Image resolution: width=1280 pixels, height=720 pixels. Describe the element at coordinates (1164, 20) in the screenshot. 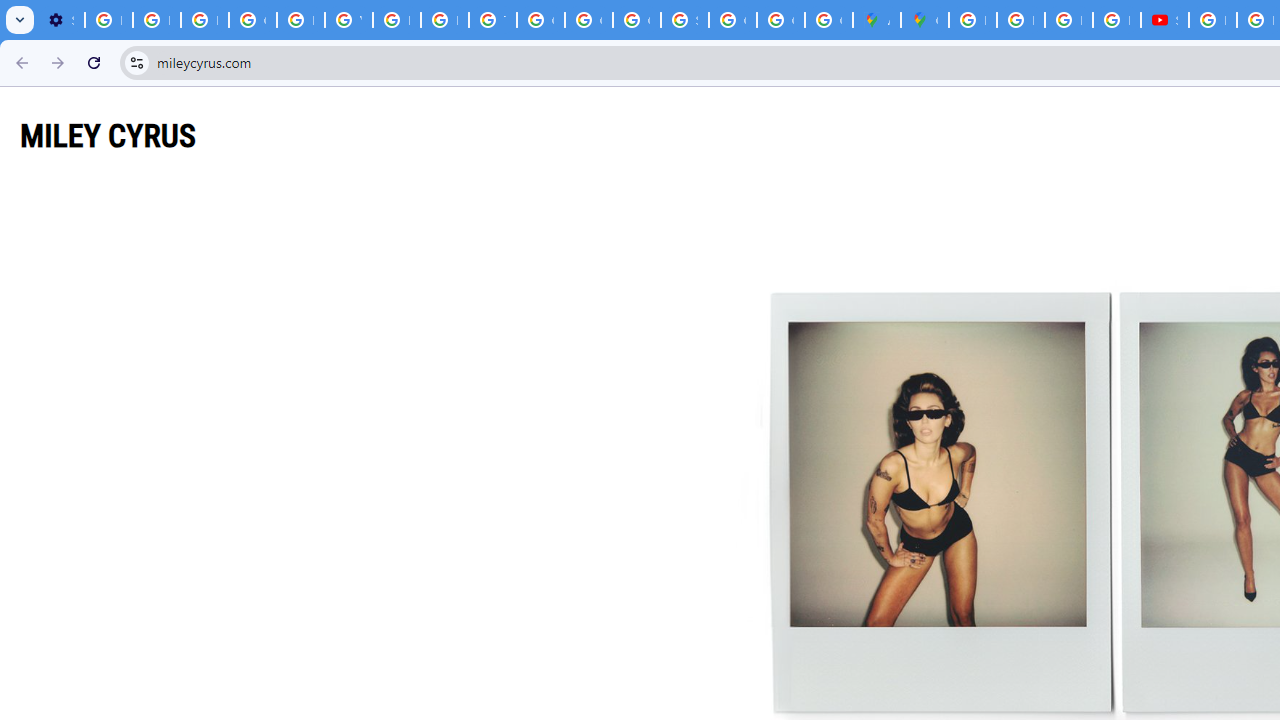

I see `Subscriptions - YouTube` at that location.